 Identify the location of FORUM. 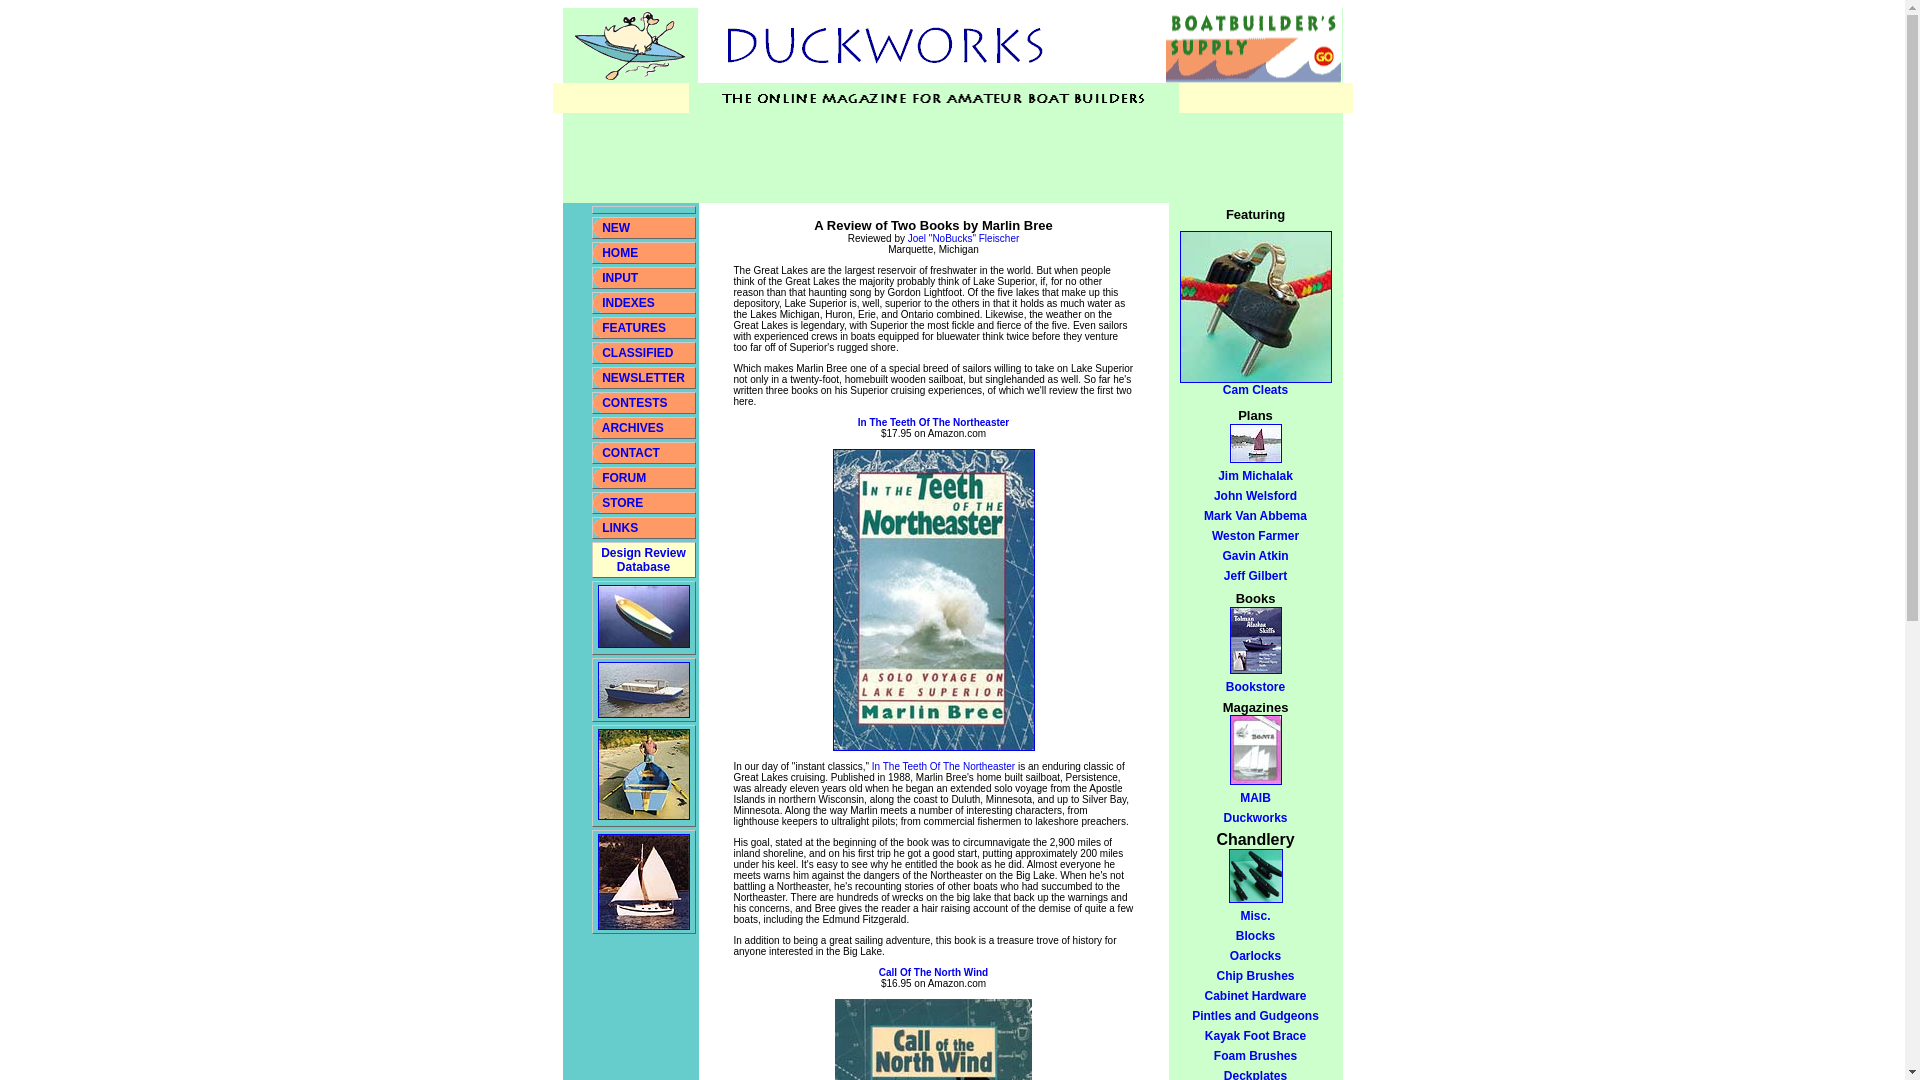
(934, 972).